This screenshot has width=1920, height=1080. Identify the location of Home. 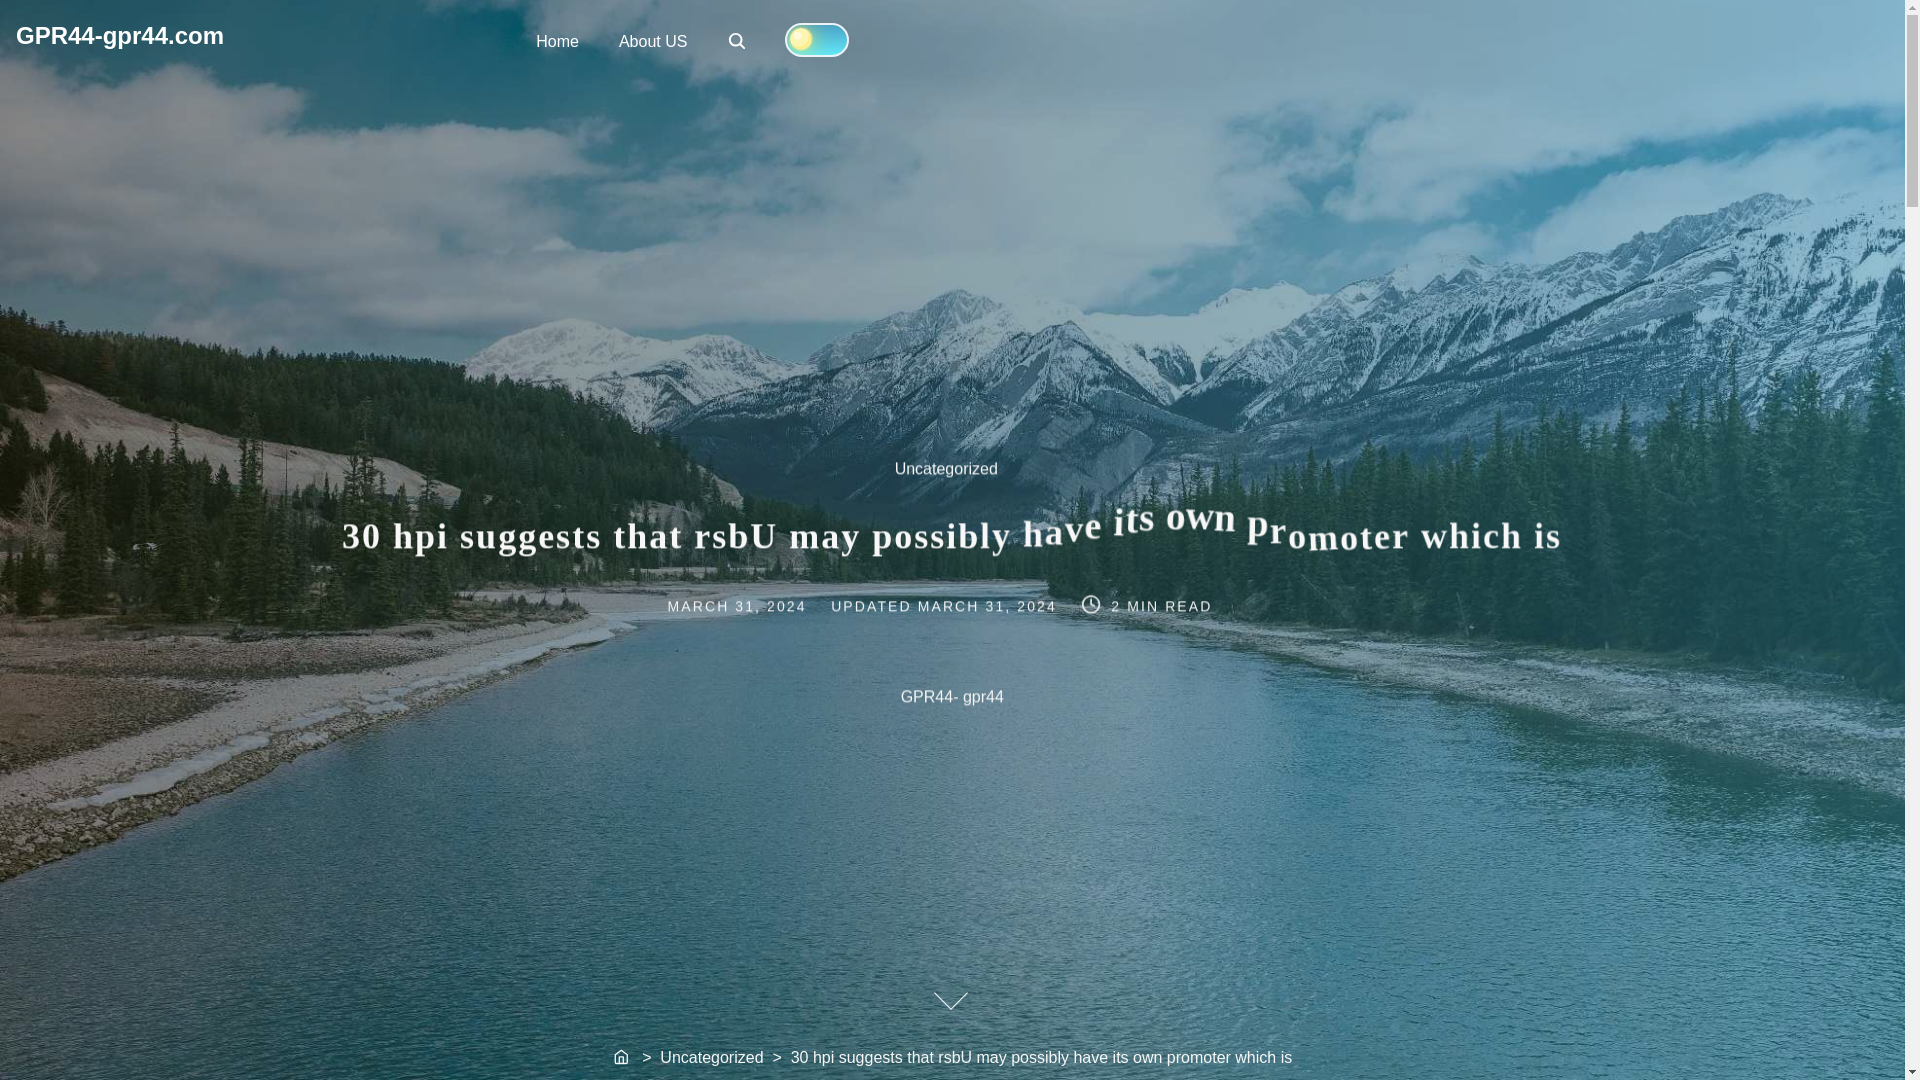
(736, 40).